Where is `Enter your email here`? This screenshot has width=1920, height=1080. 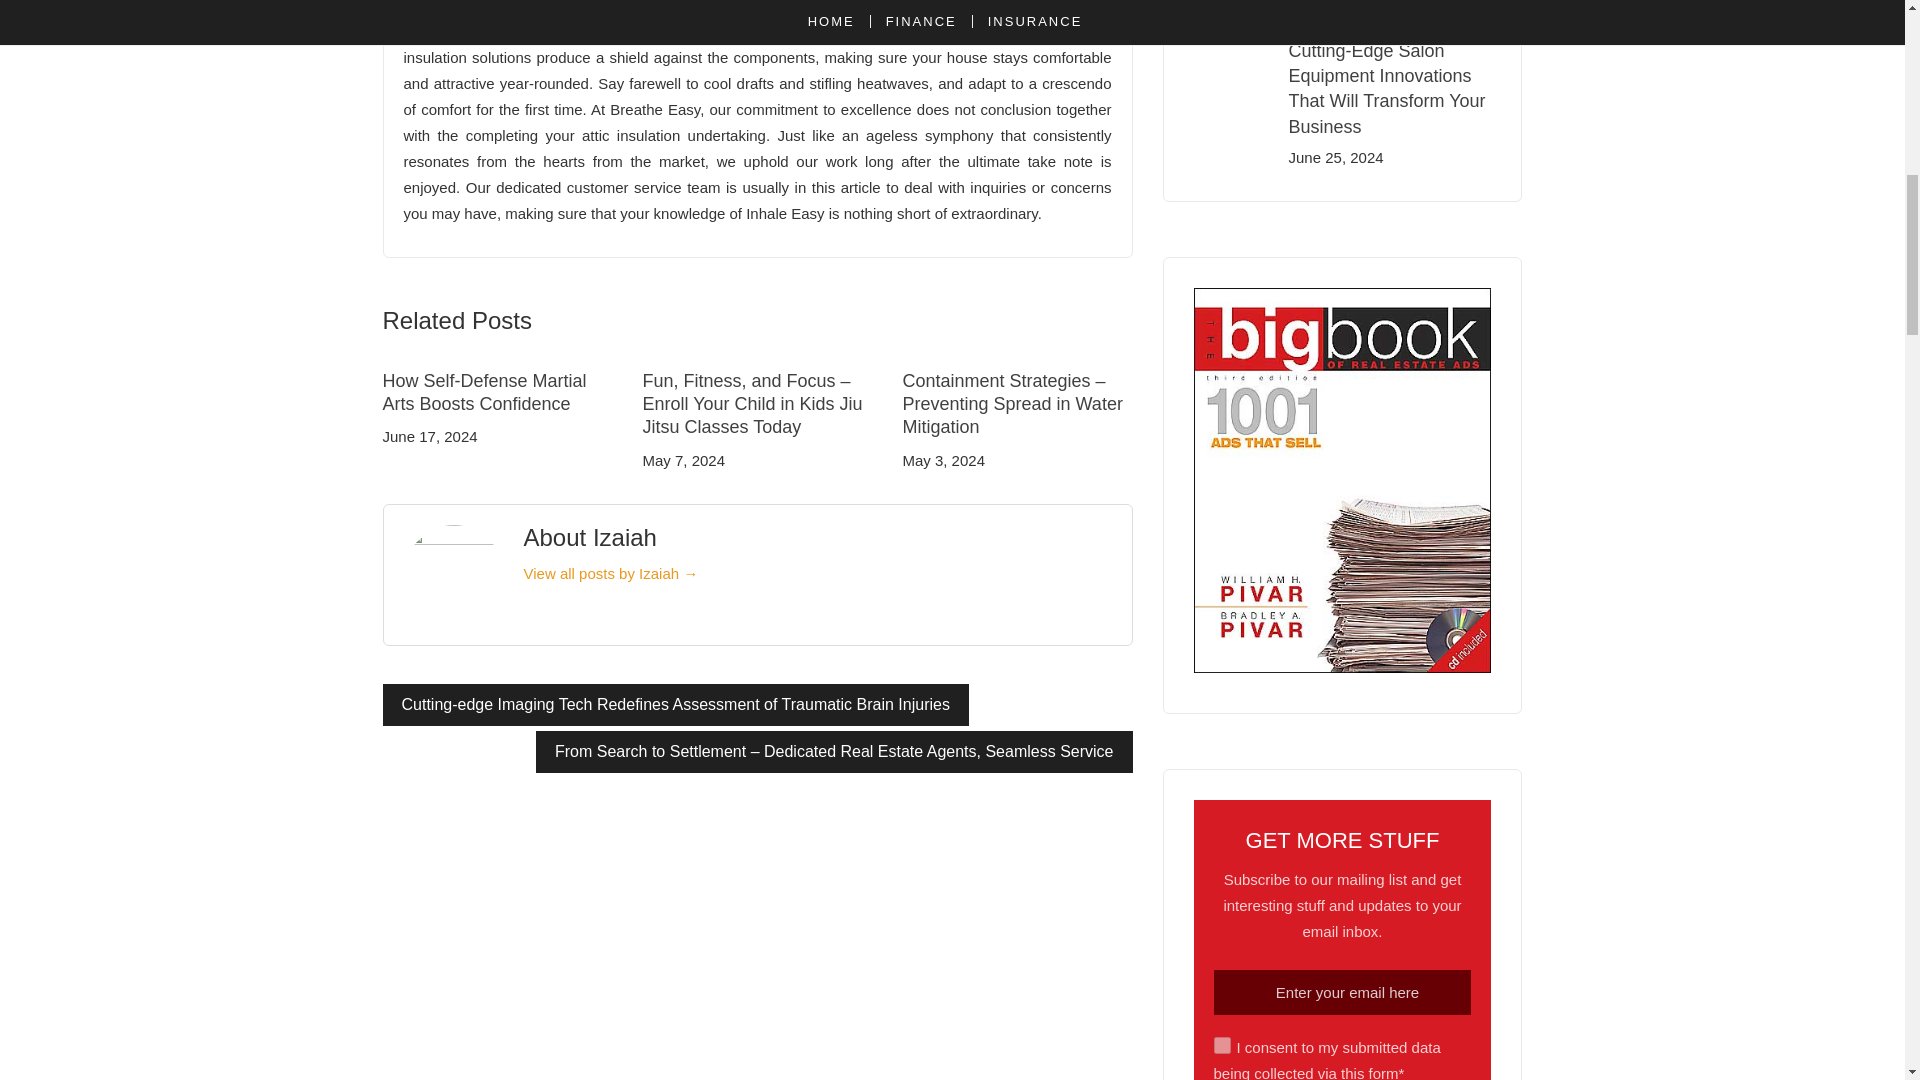 Enter your email here is located at coordinates (1342, 992).